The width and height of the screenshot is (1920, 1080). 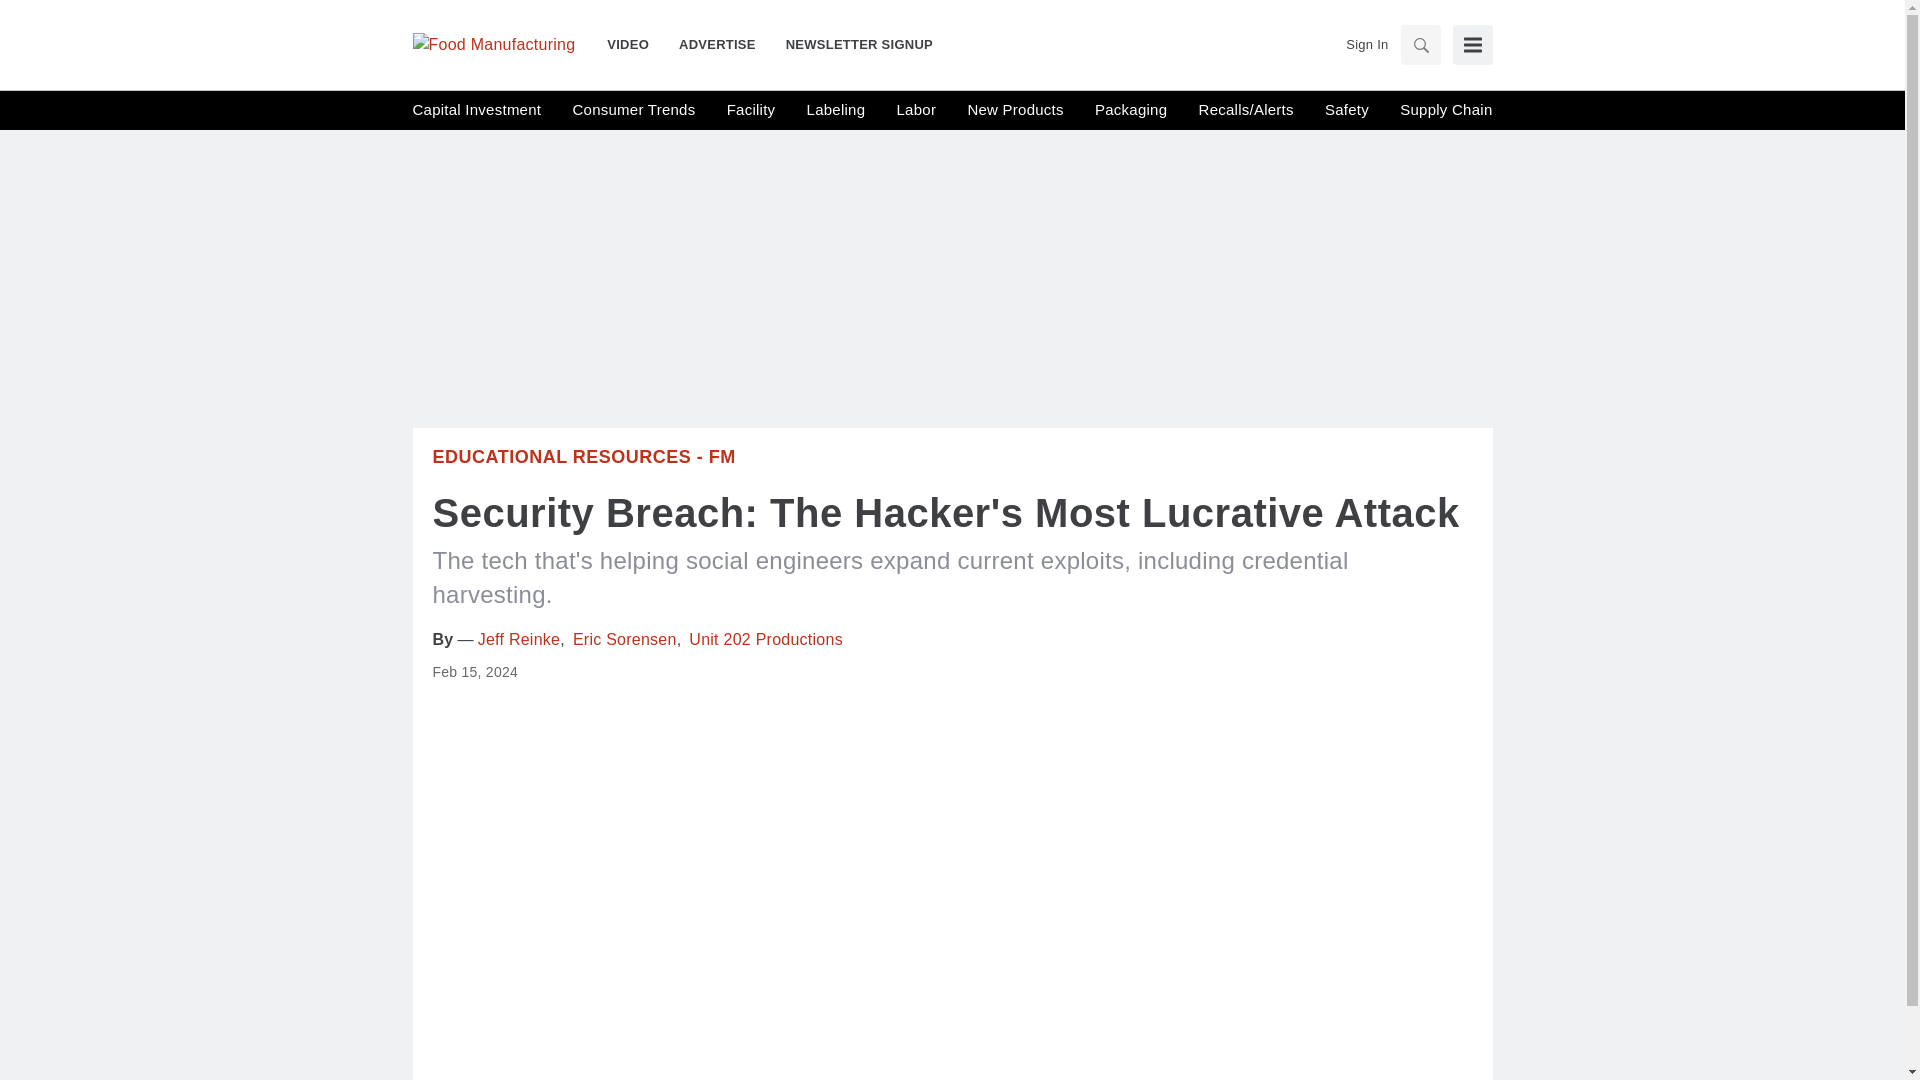 What do you see at coordinates (584, 456) in the screenshot?
I see `Educational Resources - FM` at bounding box center [584, 456].